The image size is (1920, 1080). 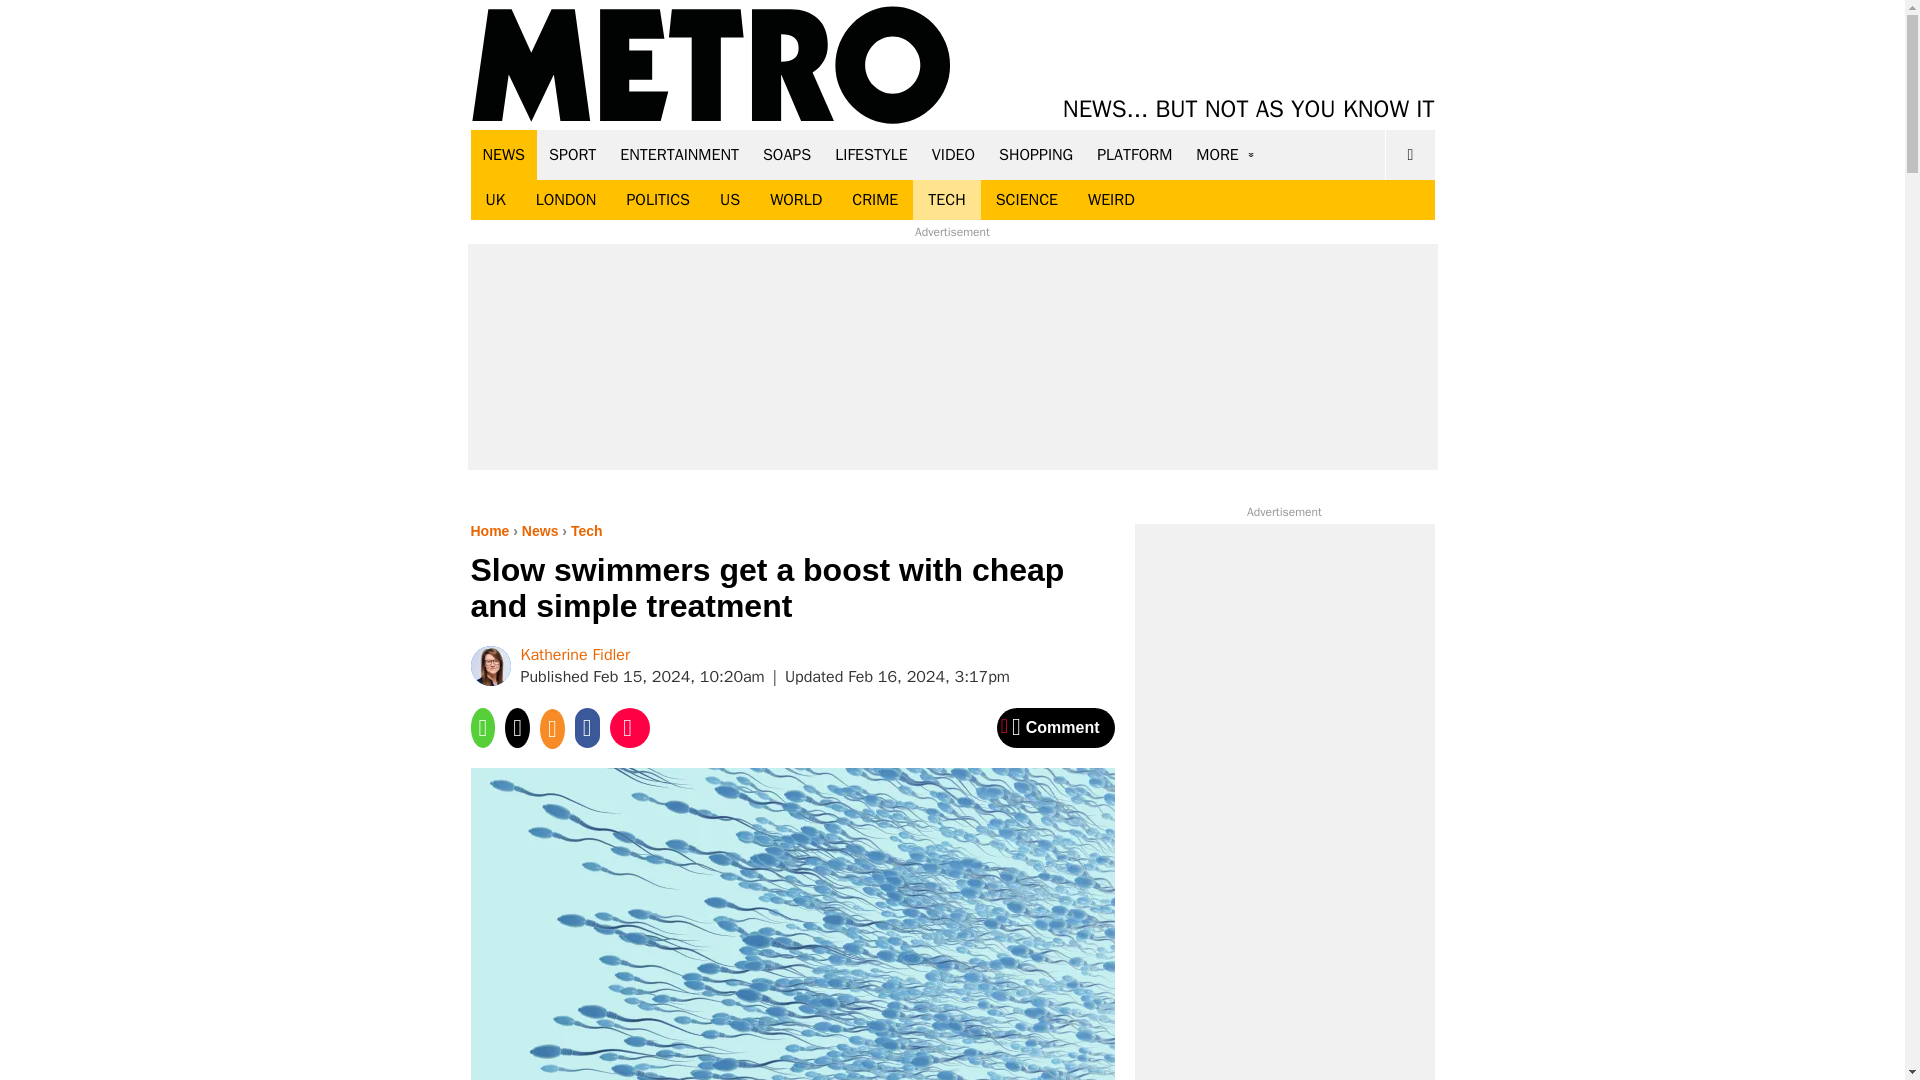 I want to click on POLITICS, so click(x=657, y=200).